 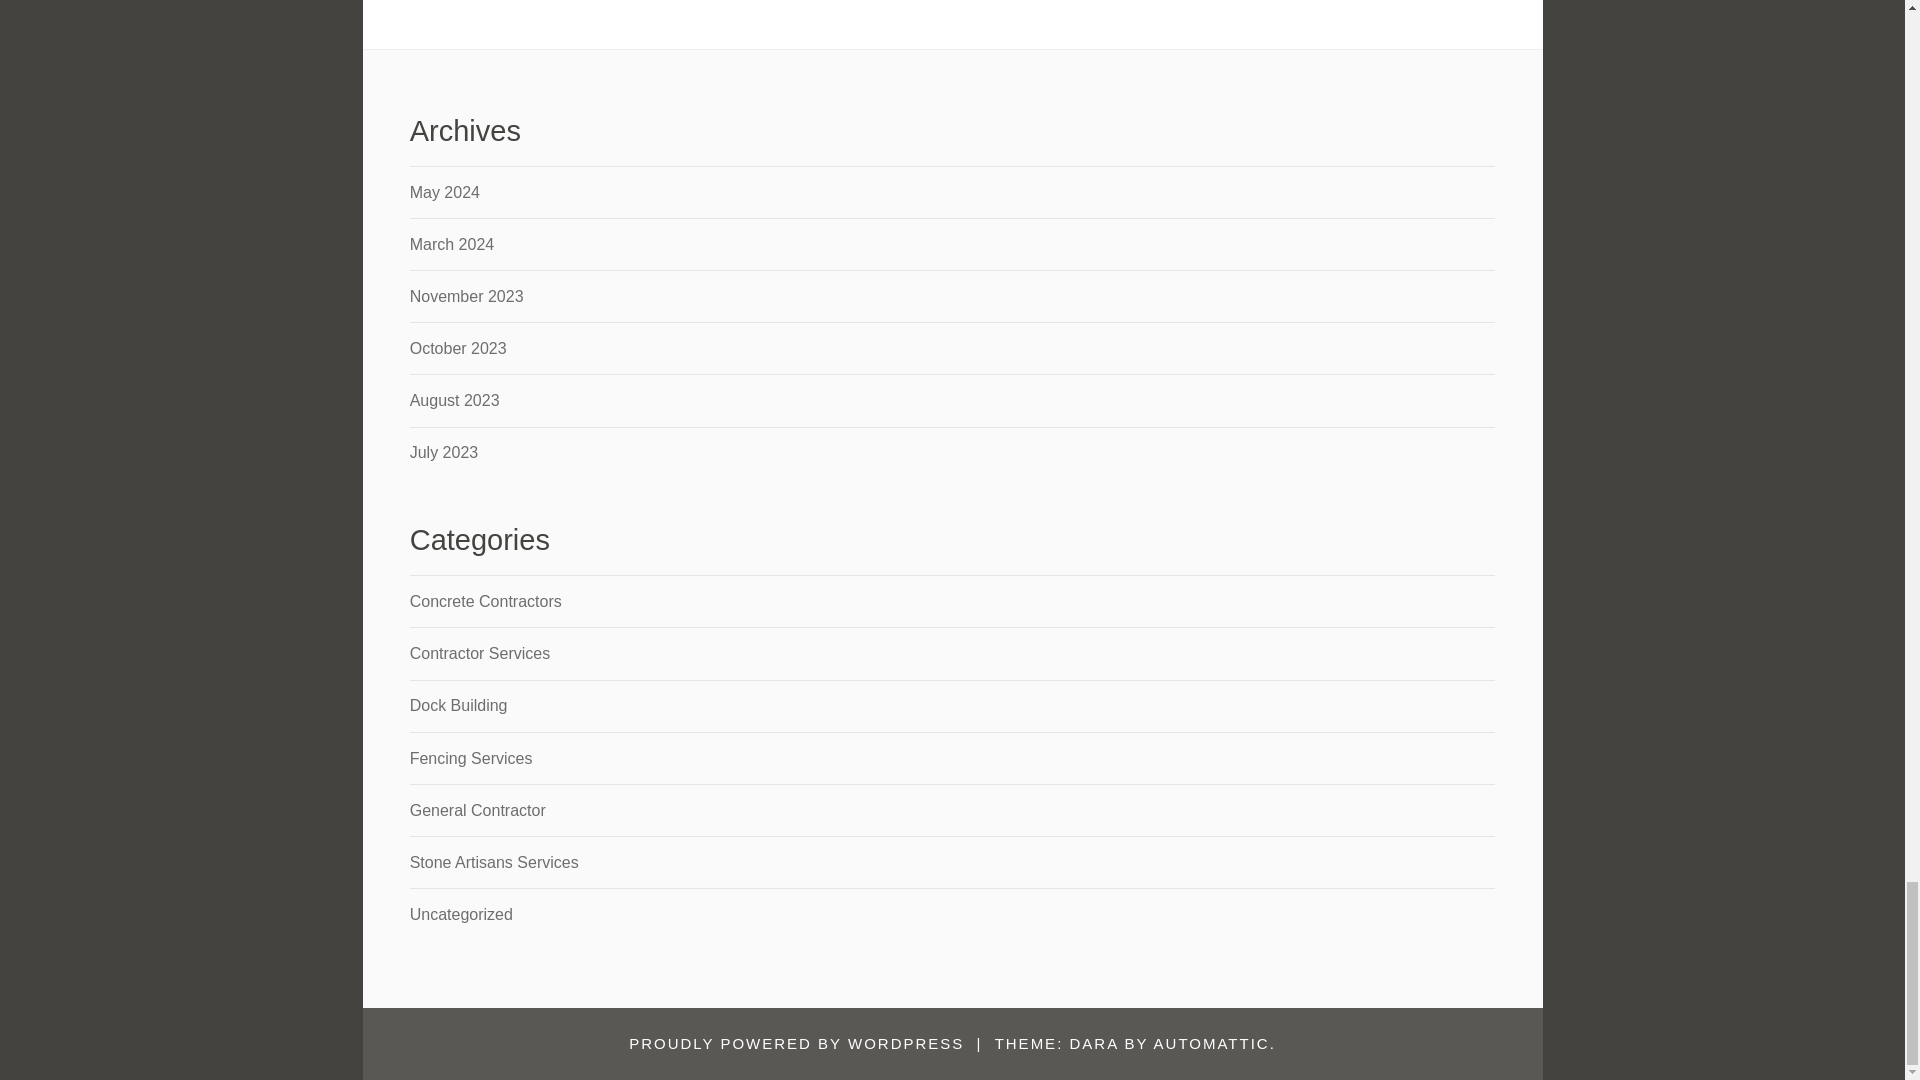 What do you see at coordinates (480, 653) in the screenshot?
I see `Contractor Services` at bounding box center [480, 653].